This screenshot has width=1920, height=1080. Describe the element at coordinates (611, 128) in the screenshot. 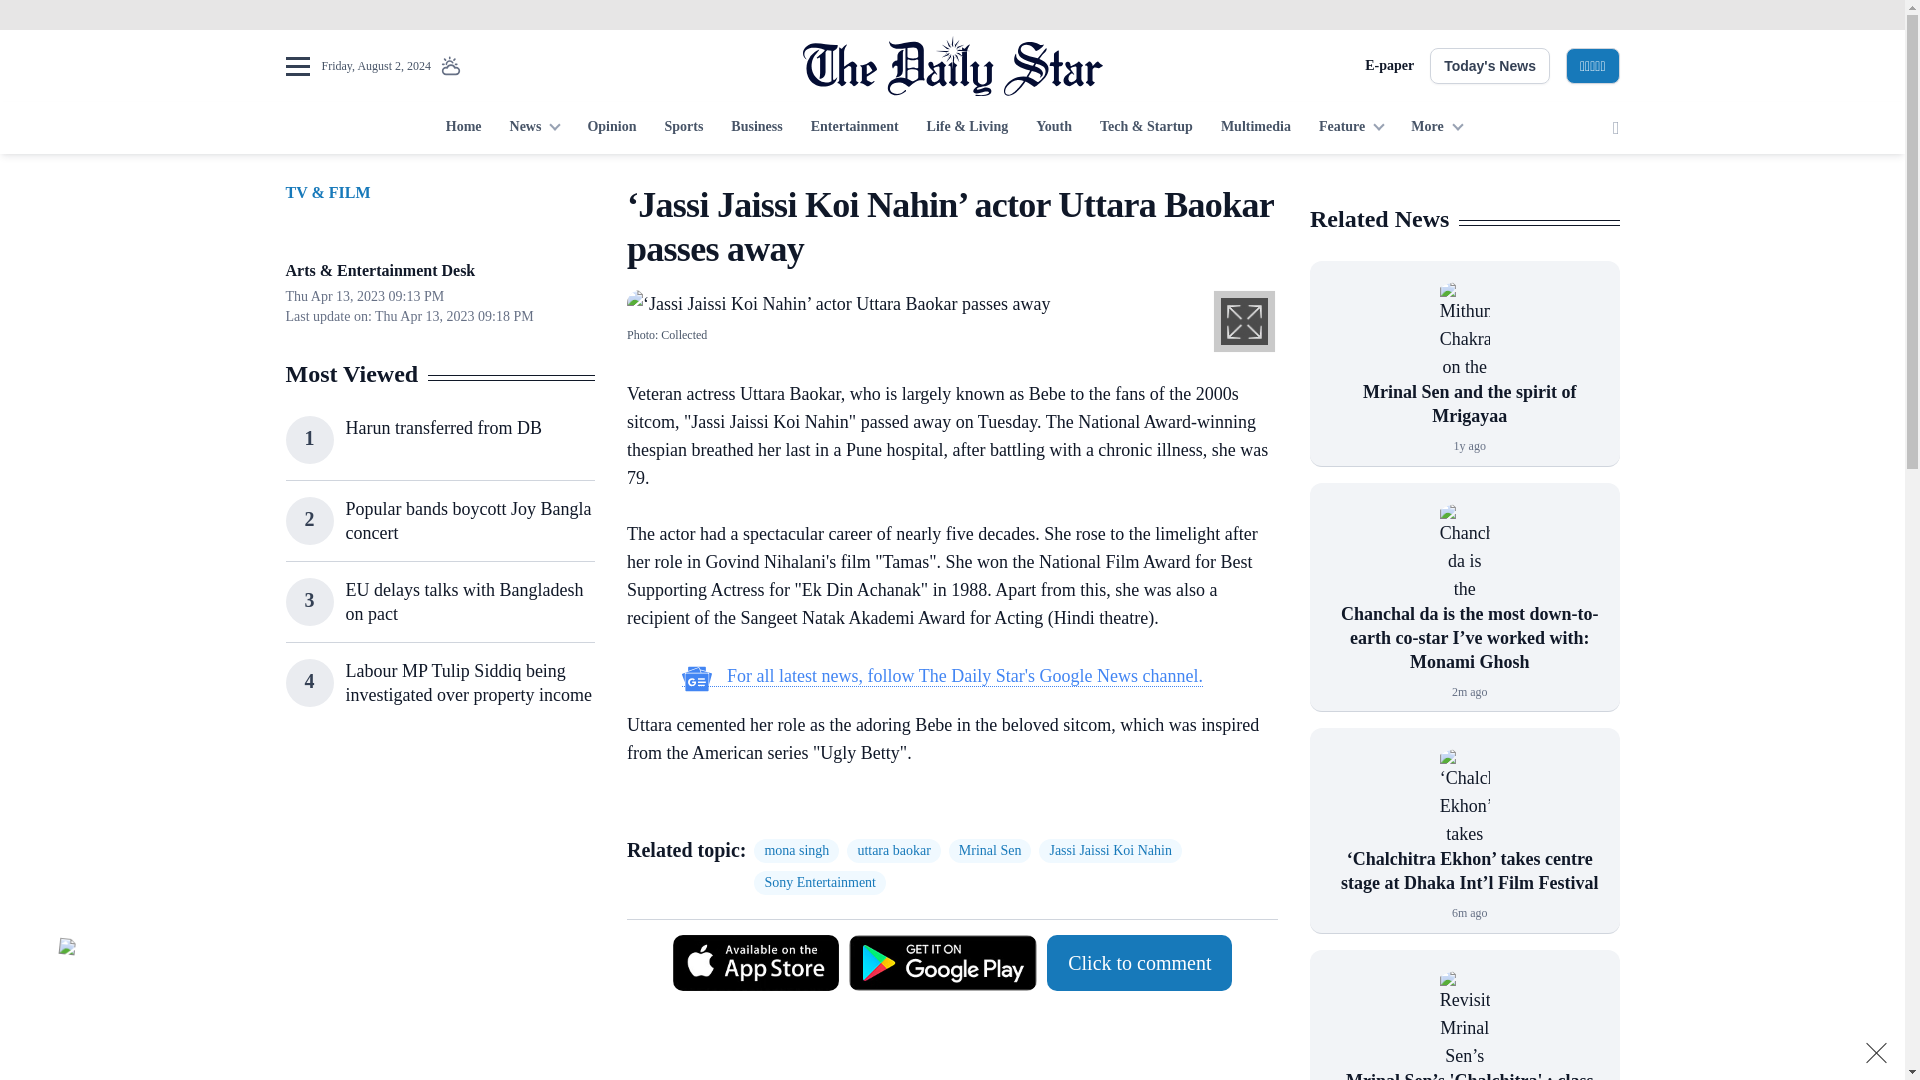

I see `Opinion` at that location.